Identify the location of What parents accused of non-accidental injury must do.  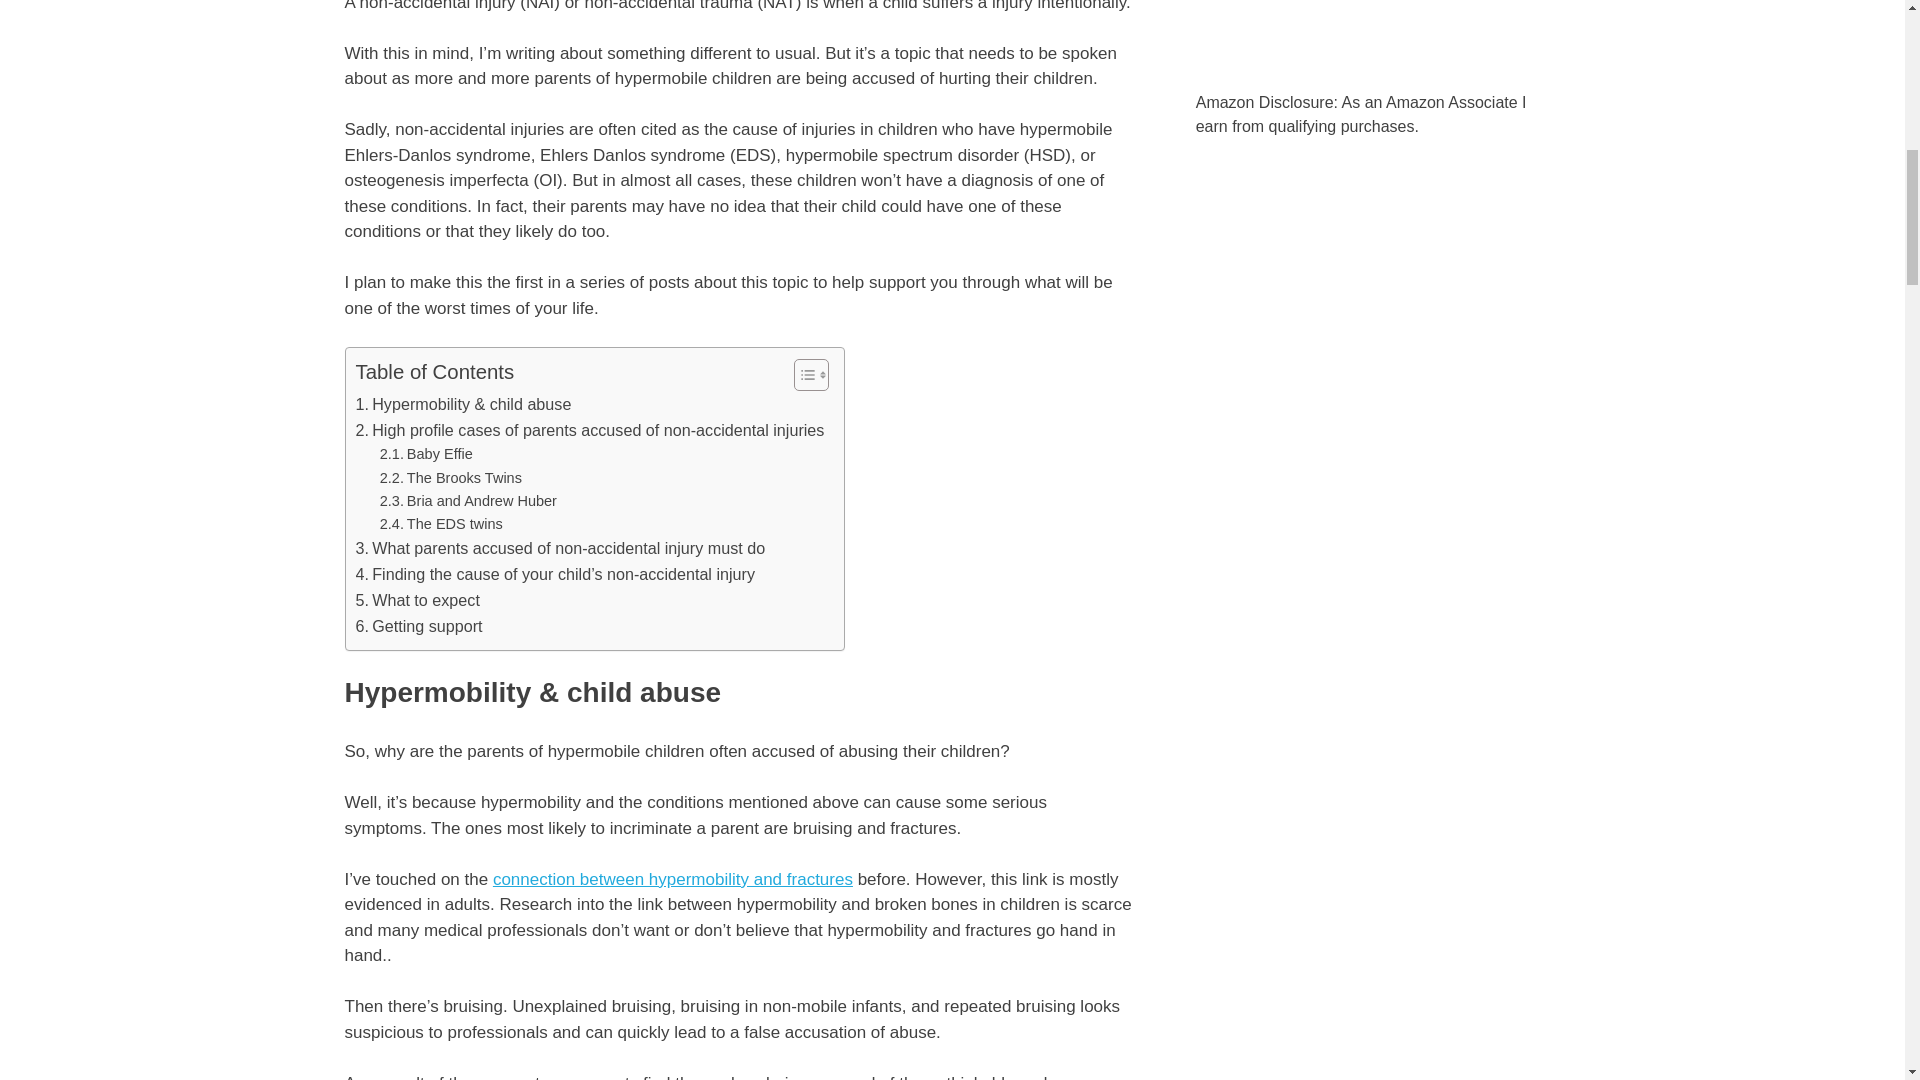
(560, 548).